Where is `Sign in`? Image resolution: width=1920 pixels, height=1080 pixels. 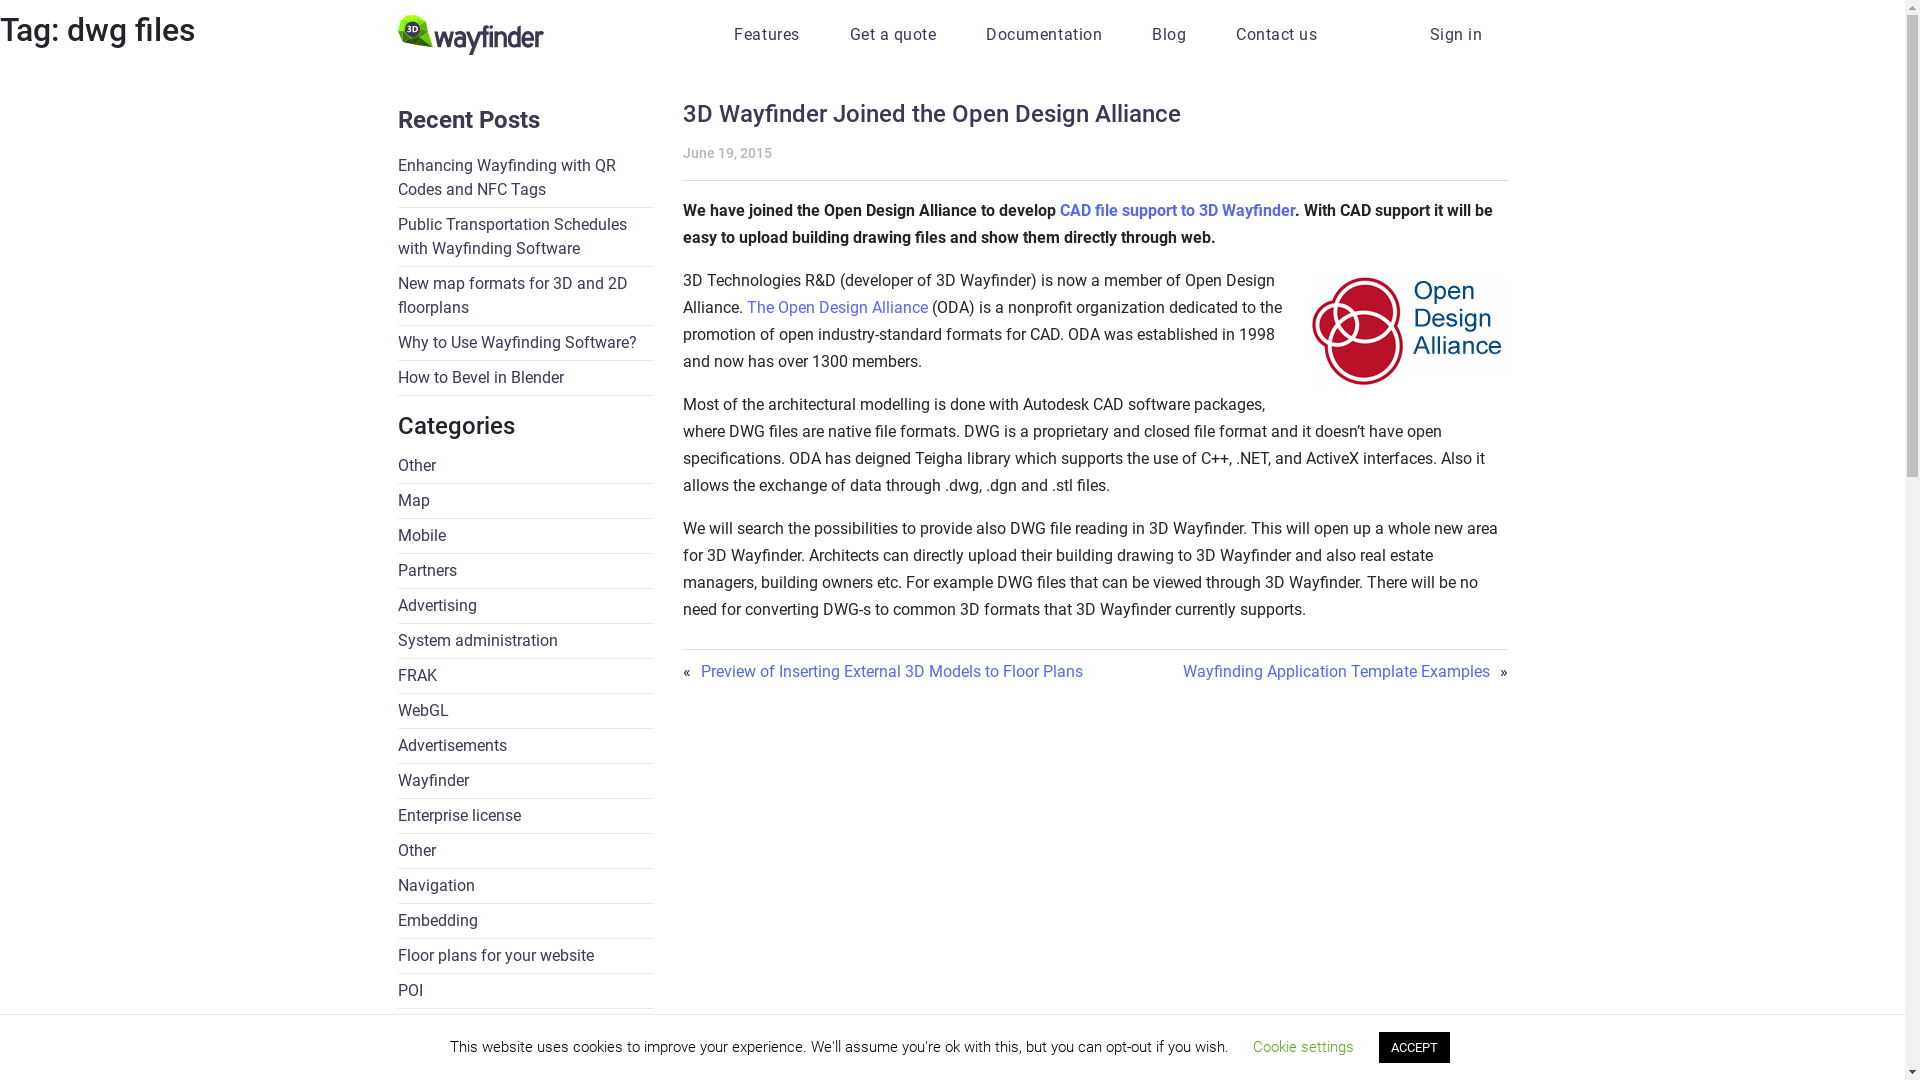
Sign in is located at coordinates (1456, 34).